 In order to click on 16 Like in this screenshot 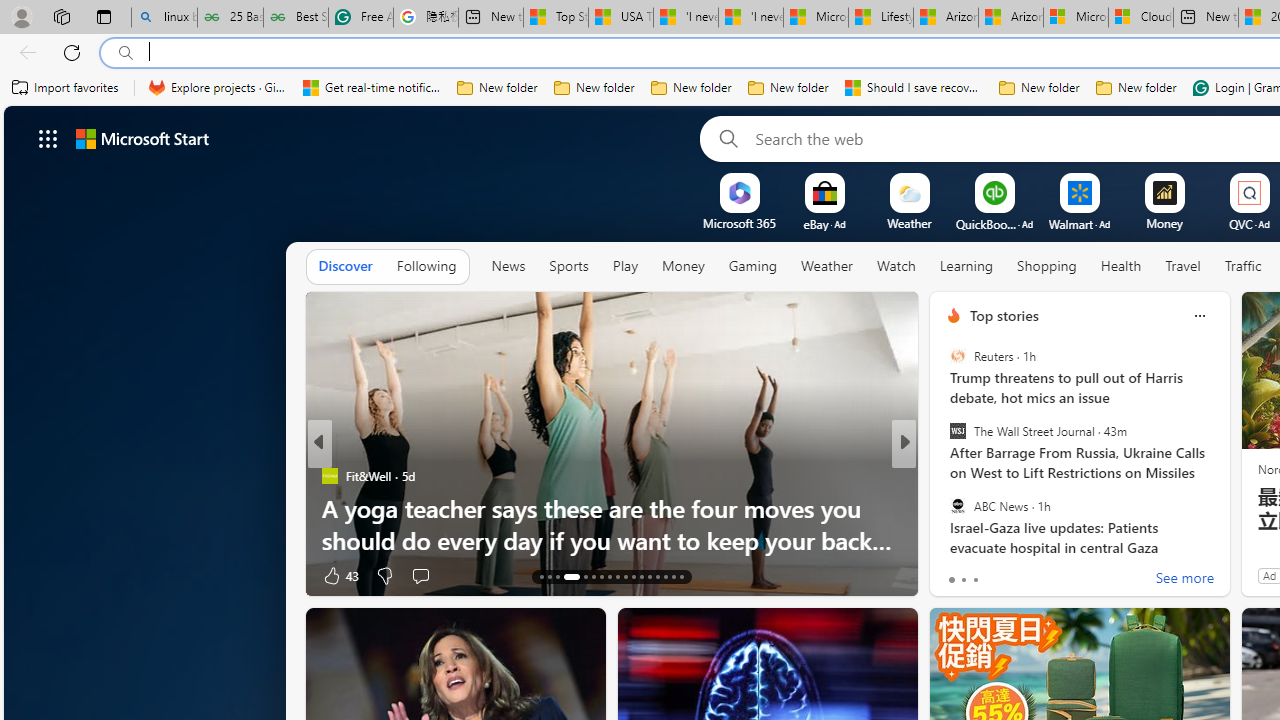, I will do `click(956, 574)`.